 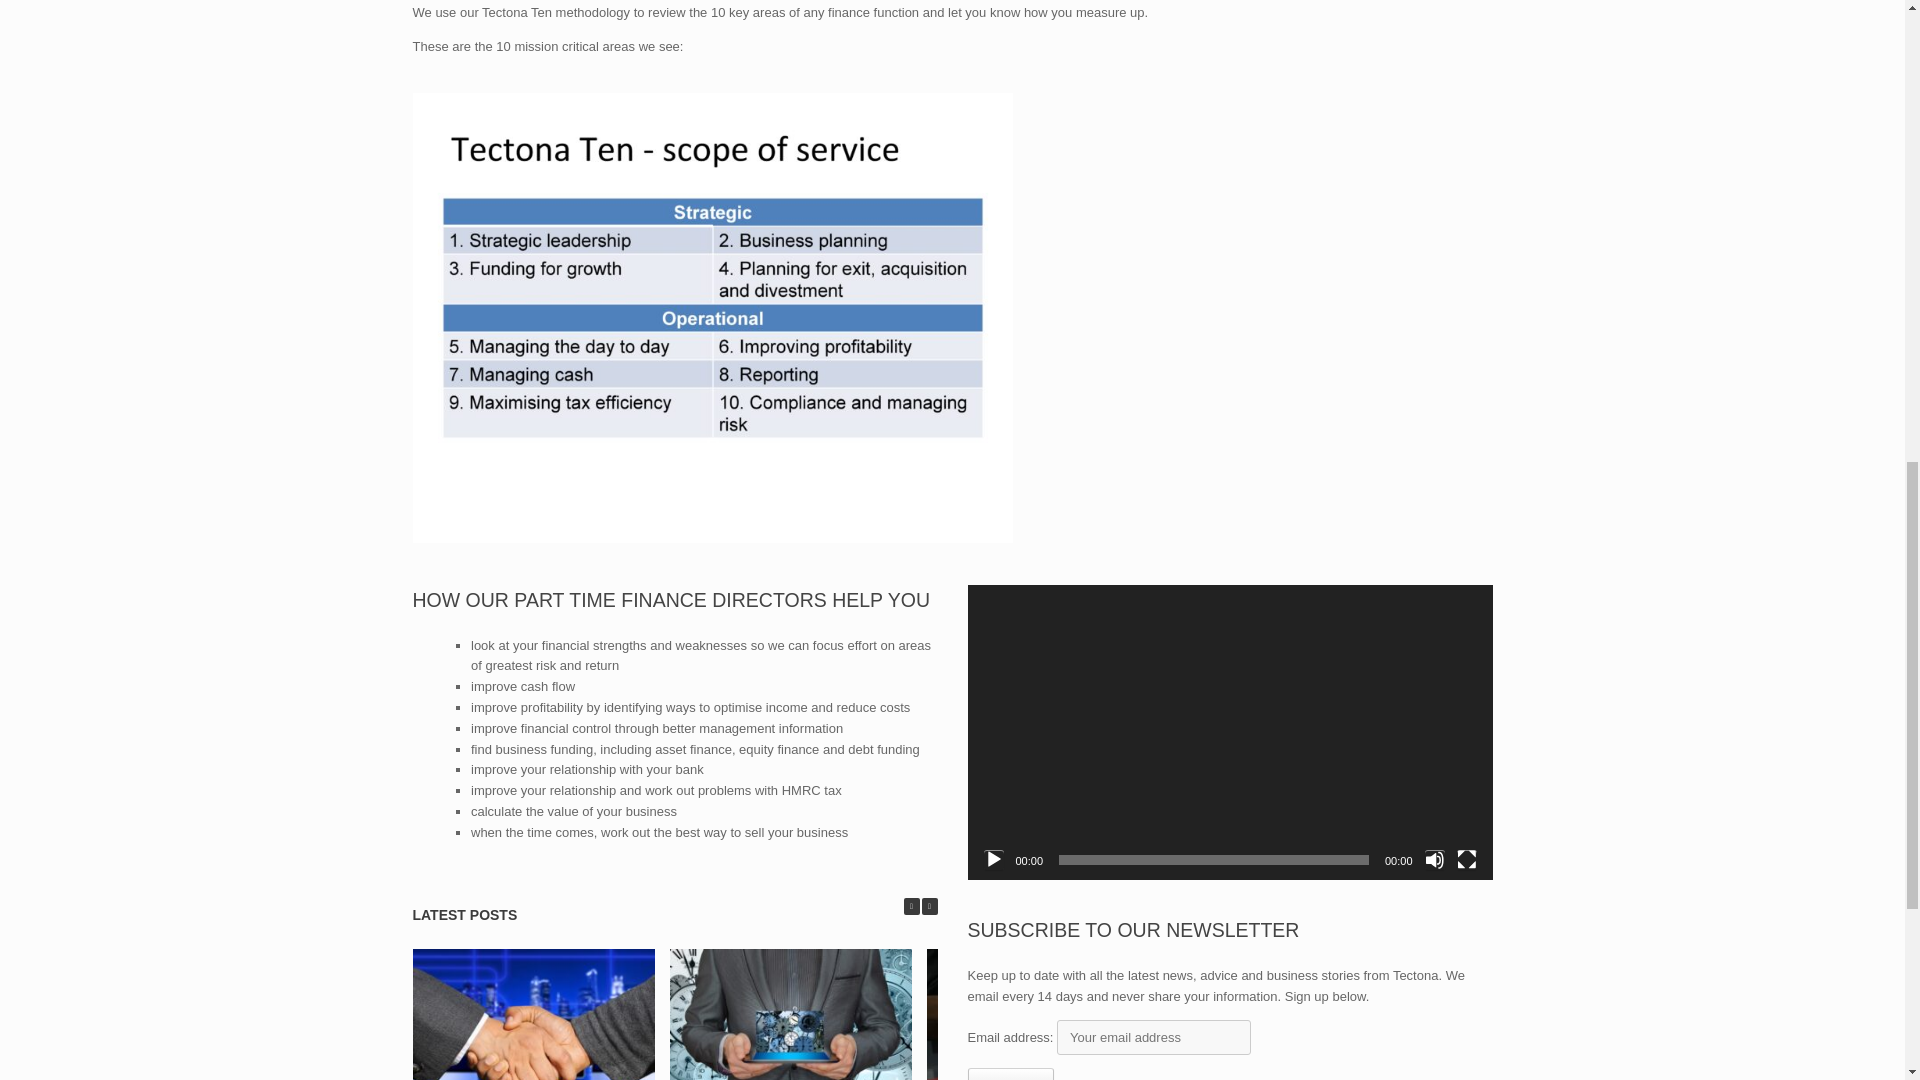 What do you see at coordinates (1434, 860) in the screenshot?
I see `Mute` at bounding box center [1434, 860].